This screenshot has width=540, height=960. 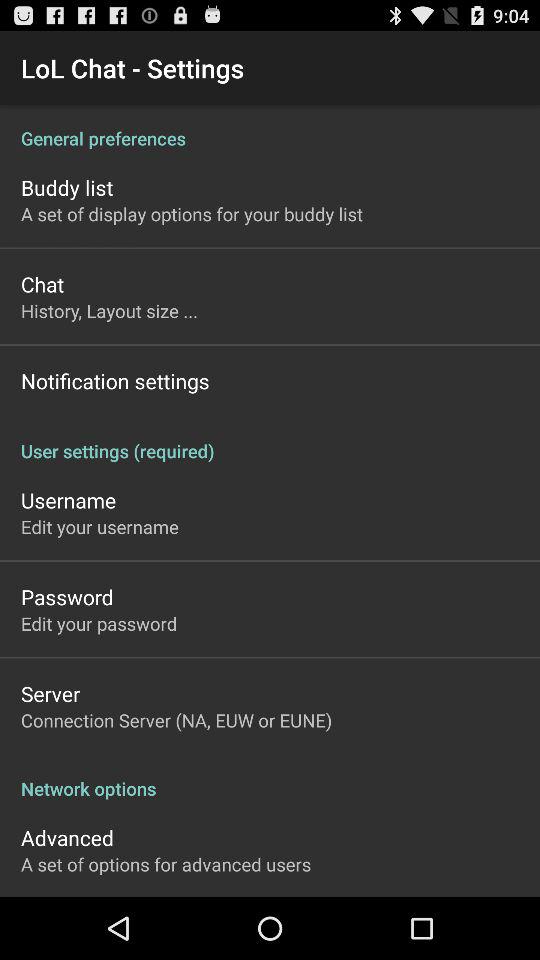 What do you see at coordinates (110, 310) in the screenshot?
I see `flip until history, layout size ... icon` at bounding box center [110, 310].